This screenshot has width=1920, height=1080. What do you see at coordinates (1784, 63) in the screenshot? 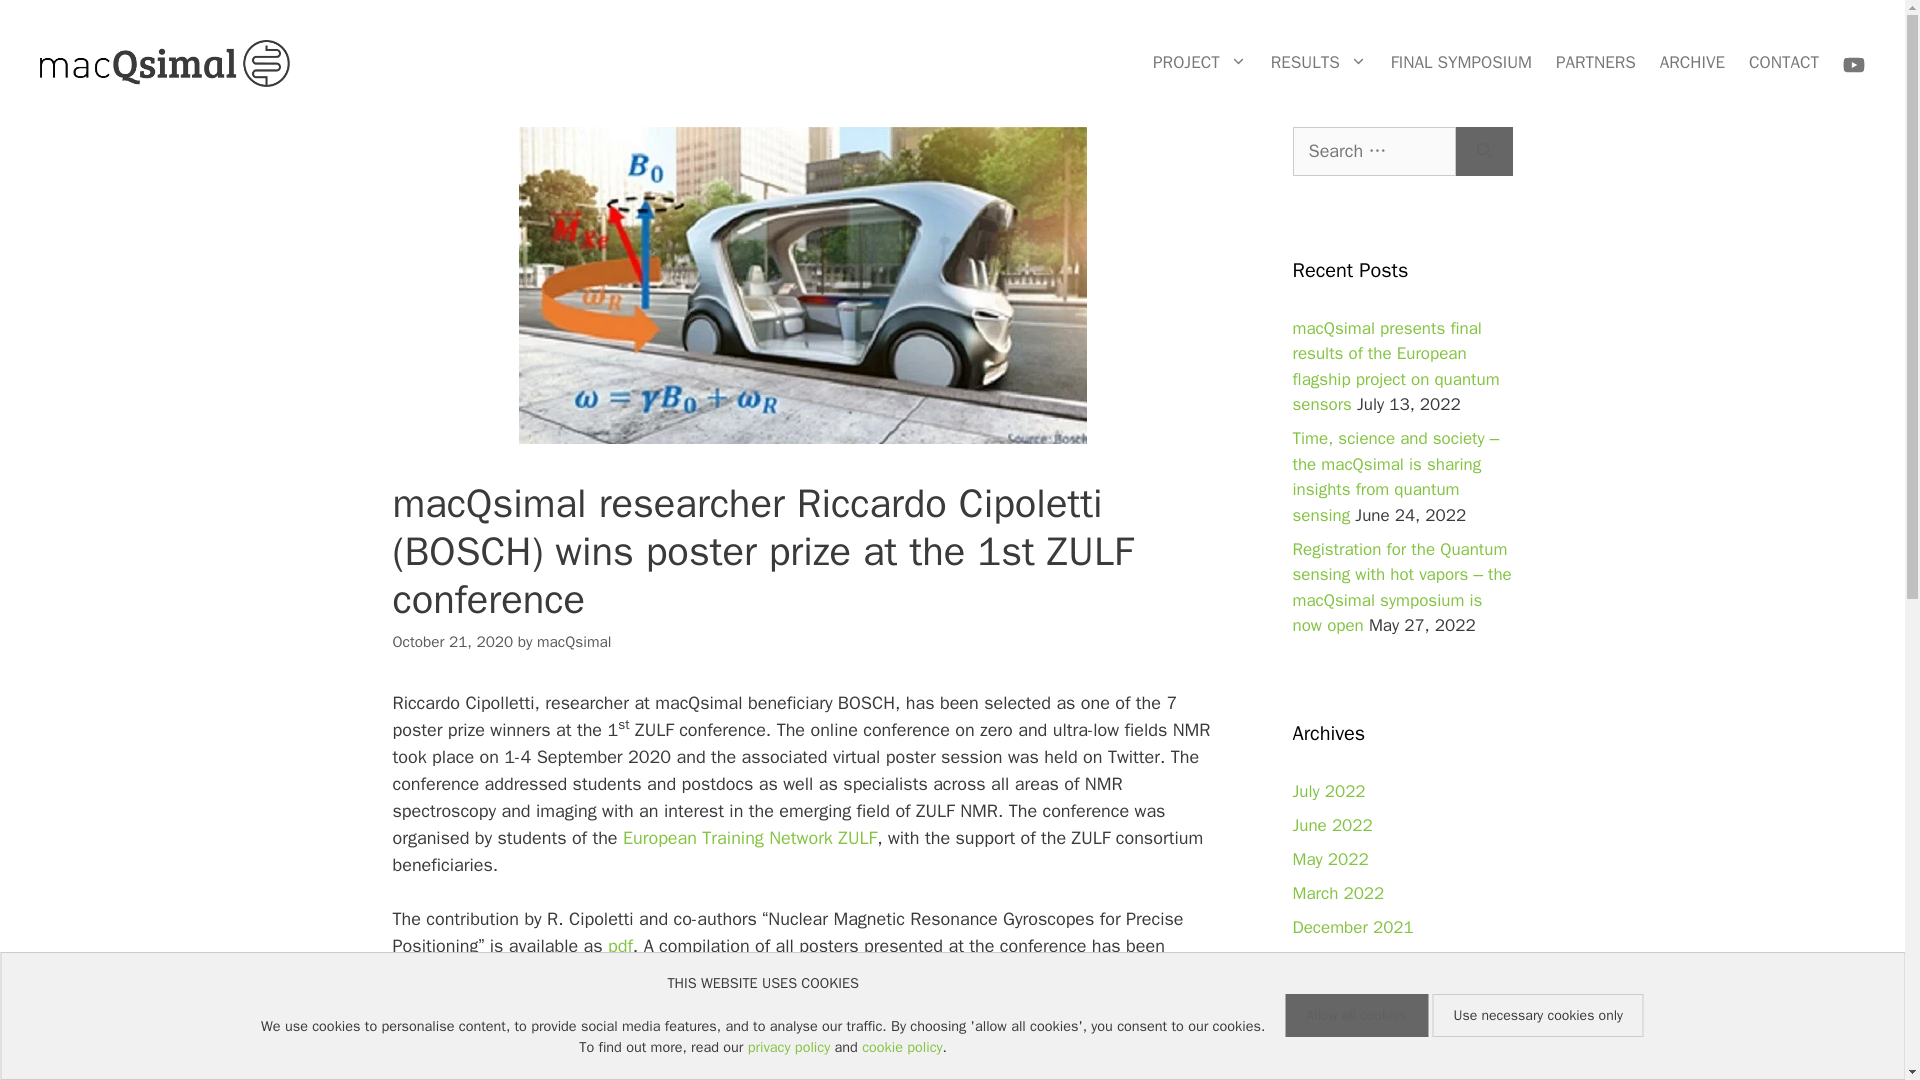
I see `CONTACT` at bounding box center [1784, 63].